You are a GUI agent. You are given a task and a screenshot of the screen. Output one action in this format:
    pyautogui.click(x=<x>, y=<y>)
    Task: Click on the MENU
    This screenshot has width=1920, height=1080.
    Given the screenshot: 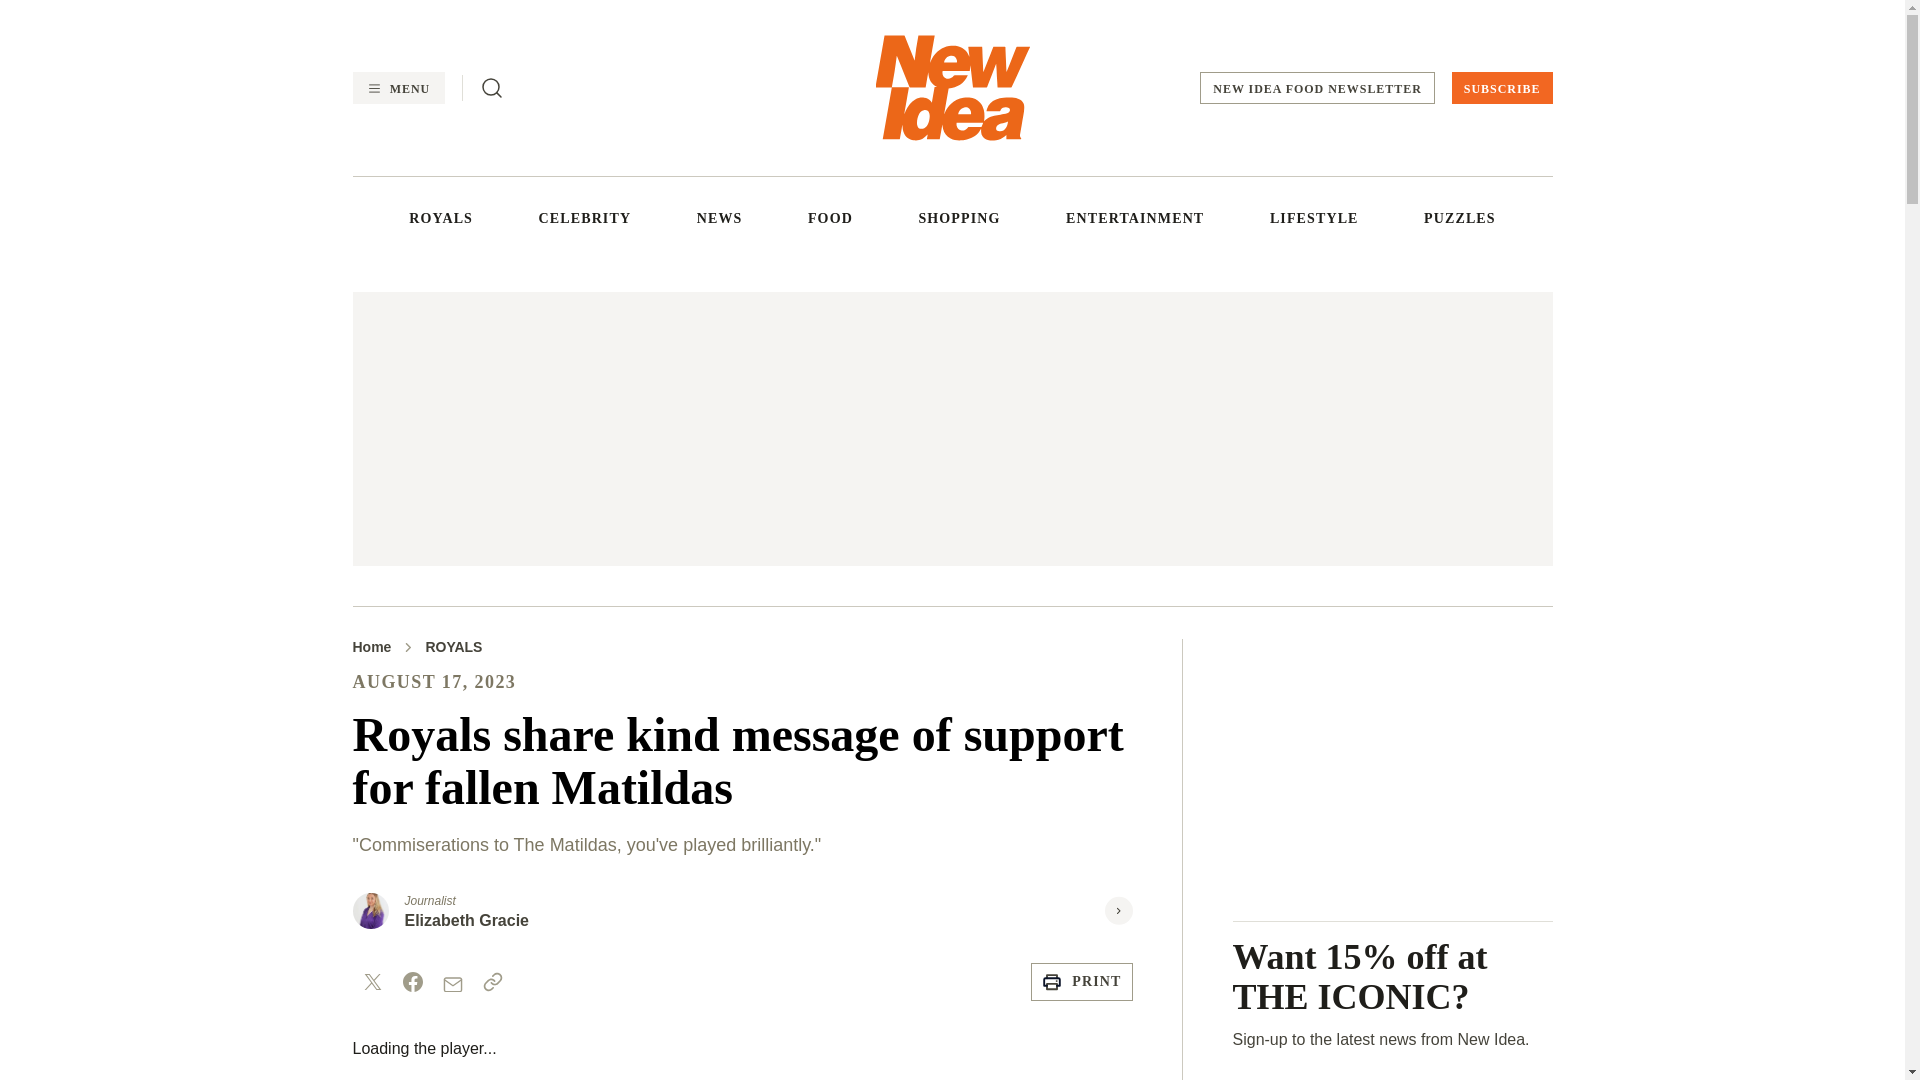 What is the action you would take?
    pyautogui.click(x=397, y=88)
    